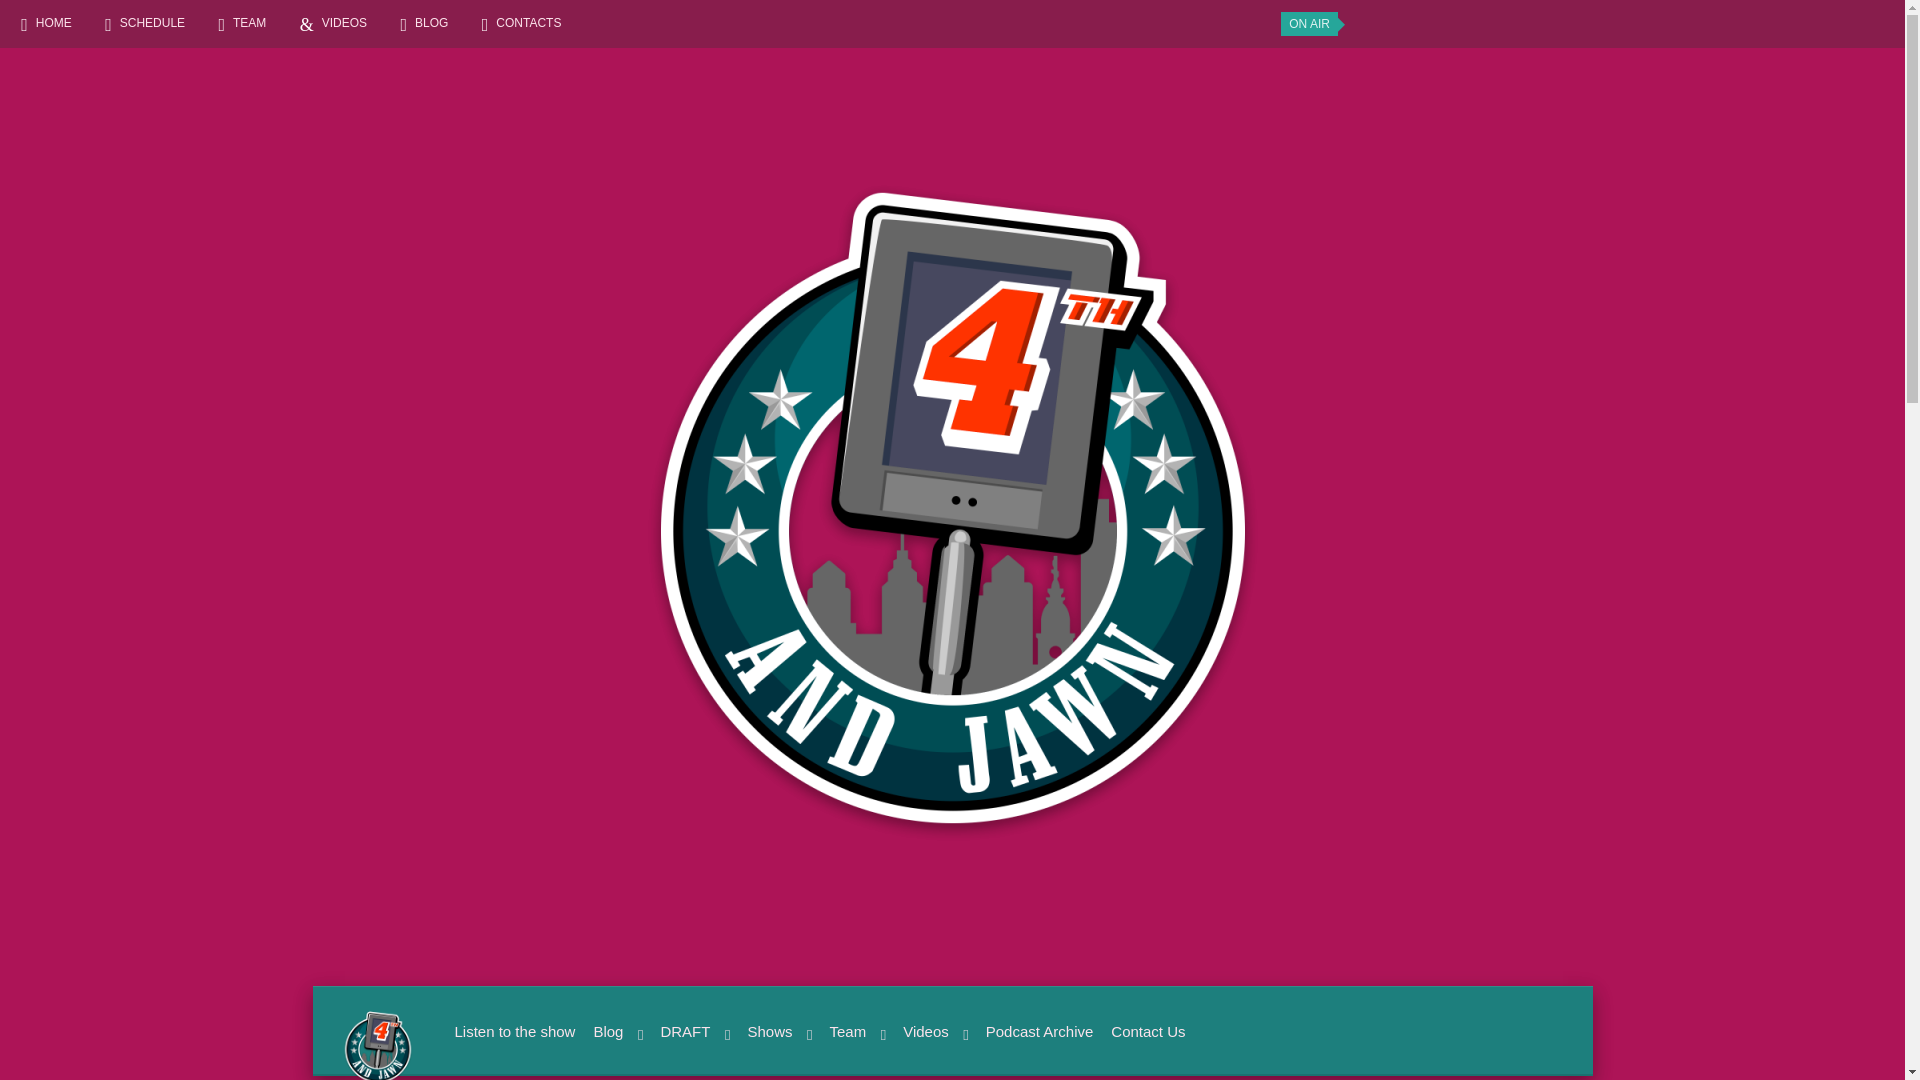  Describe the element at coordinates (148, 23) in the screenshot. I see `SCHEDULE` at that location.